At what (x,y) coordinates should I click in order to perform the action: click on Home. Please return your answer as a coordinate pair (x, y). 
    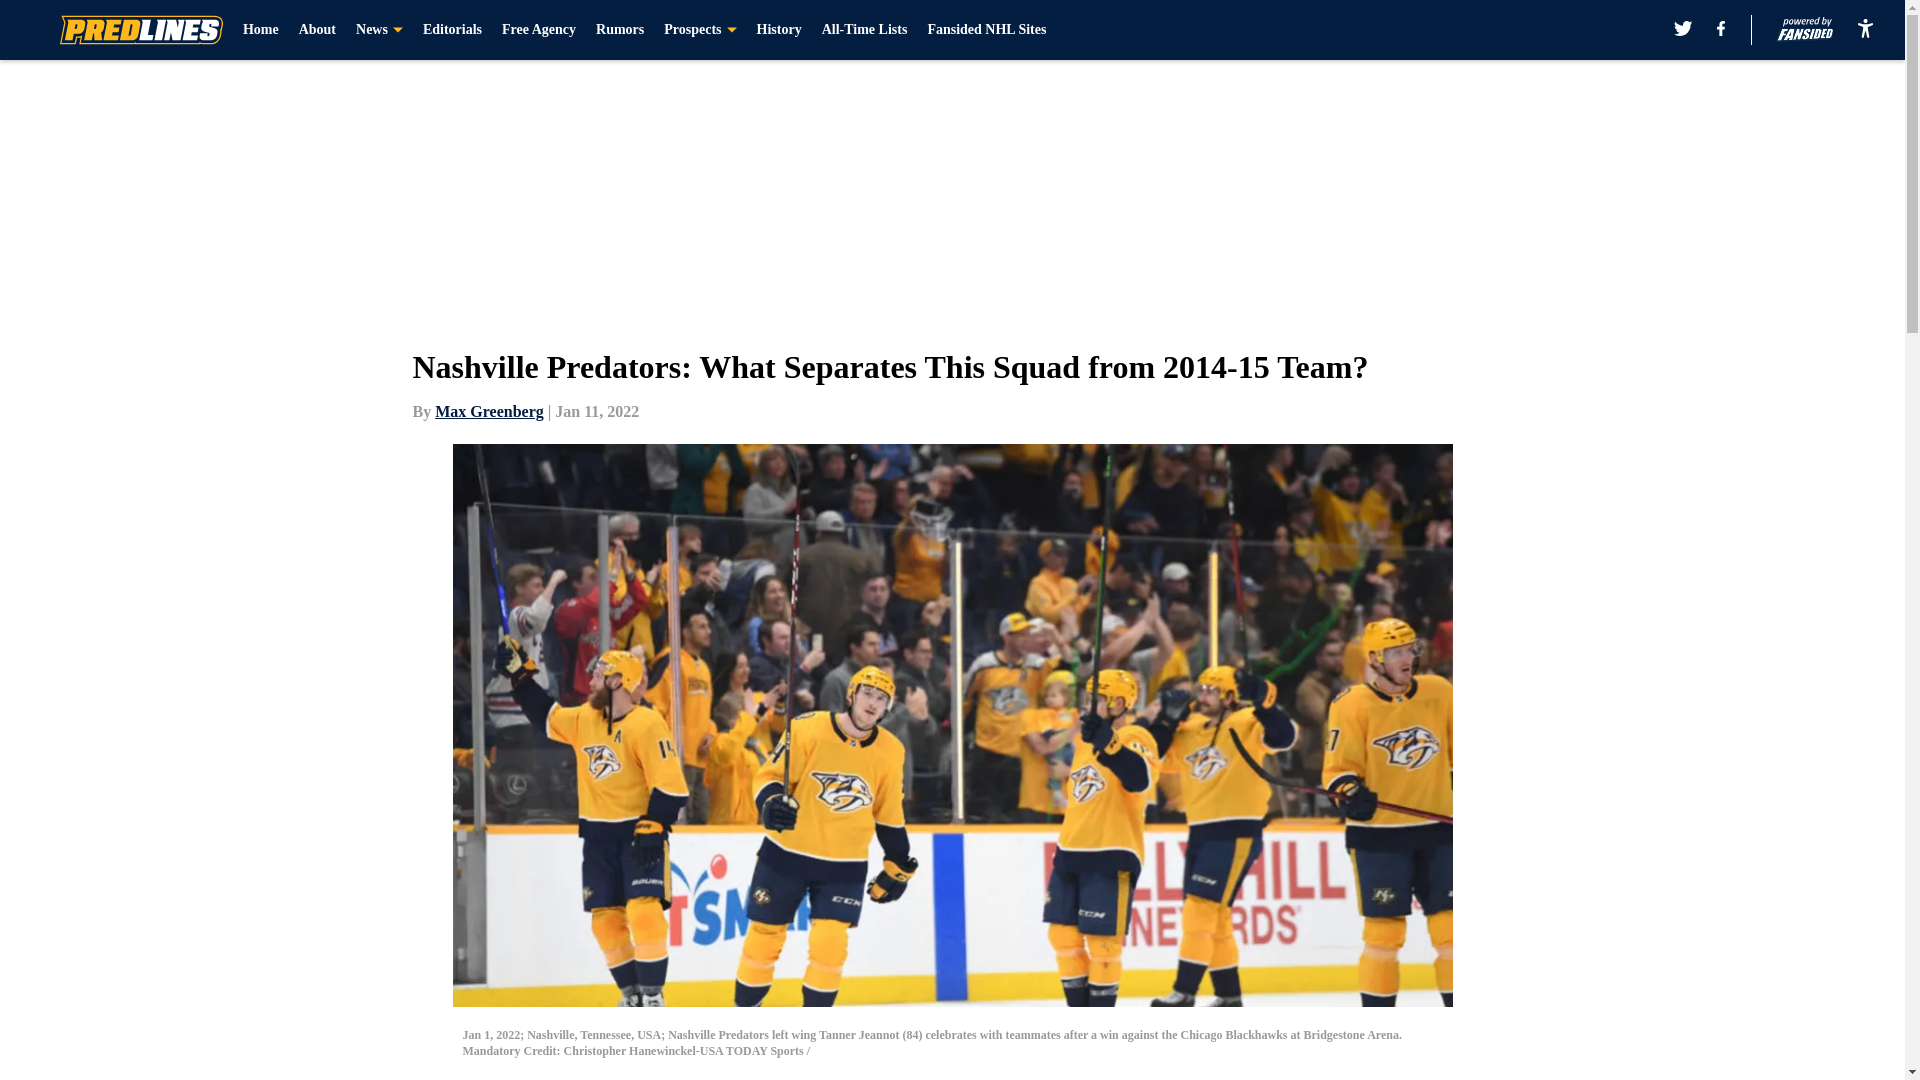
    Looking at the image, I should click on (260, 30).